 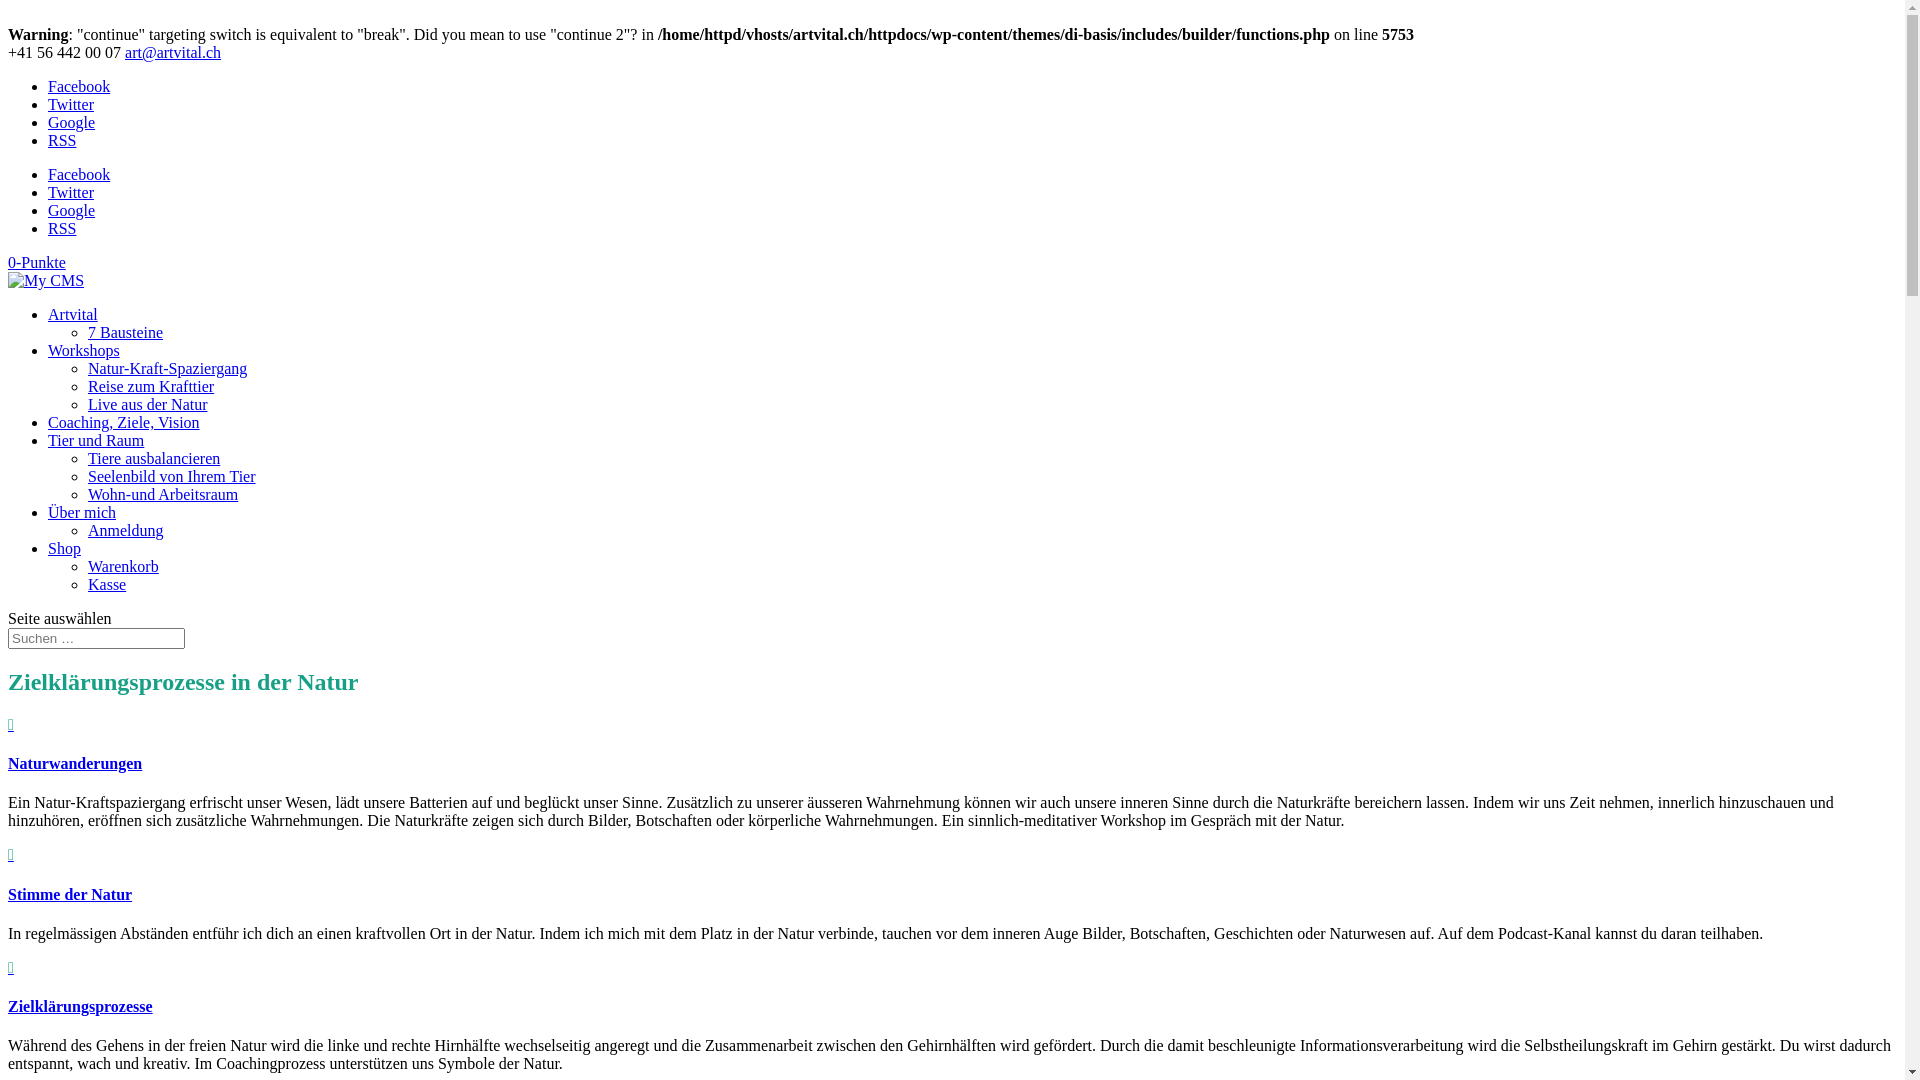 I want to click on Anmeldung, so click(x=126, y=530).